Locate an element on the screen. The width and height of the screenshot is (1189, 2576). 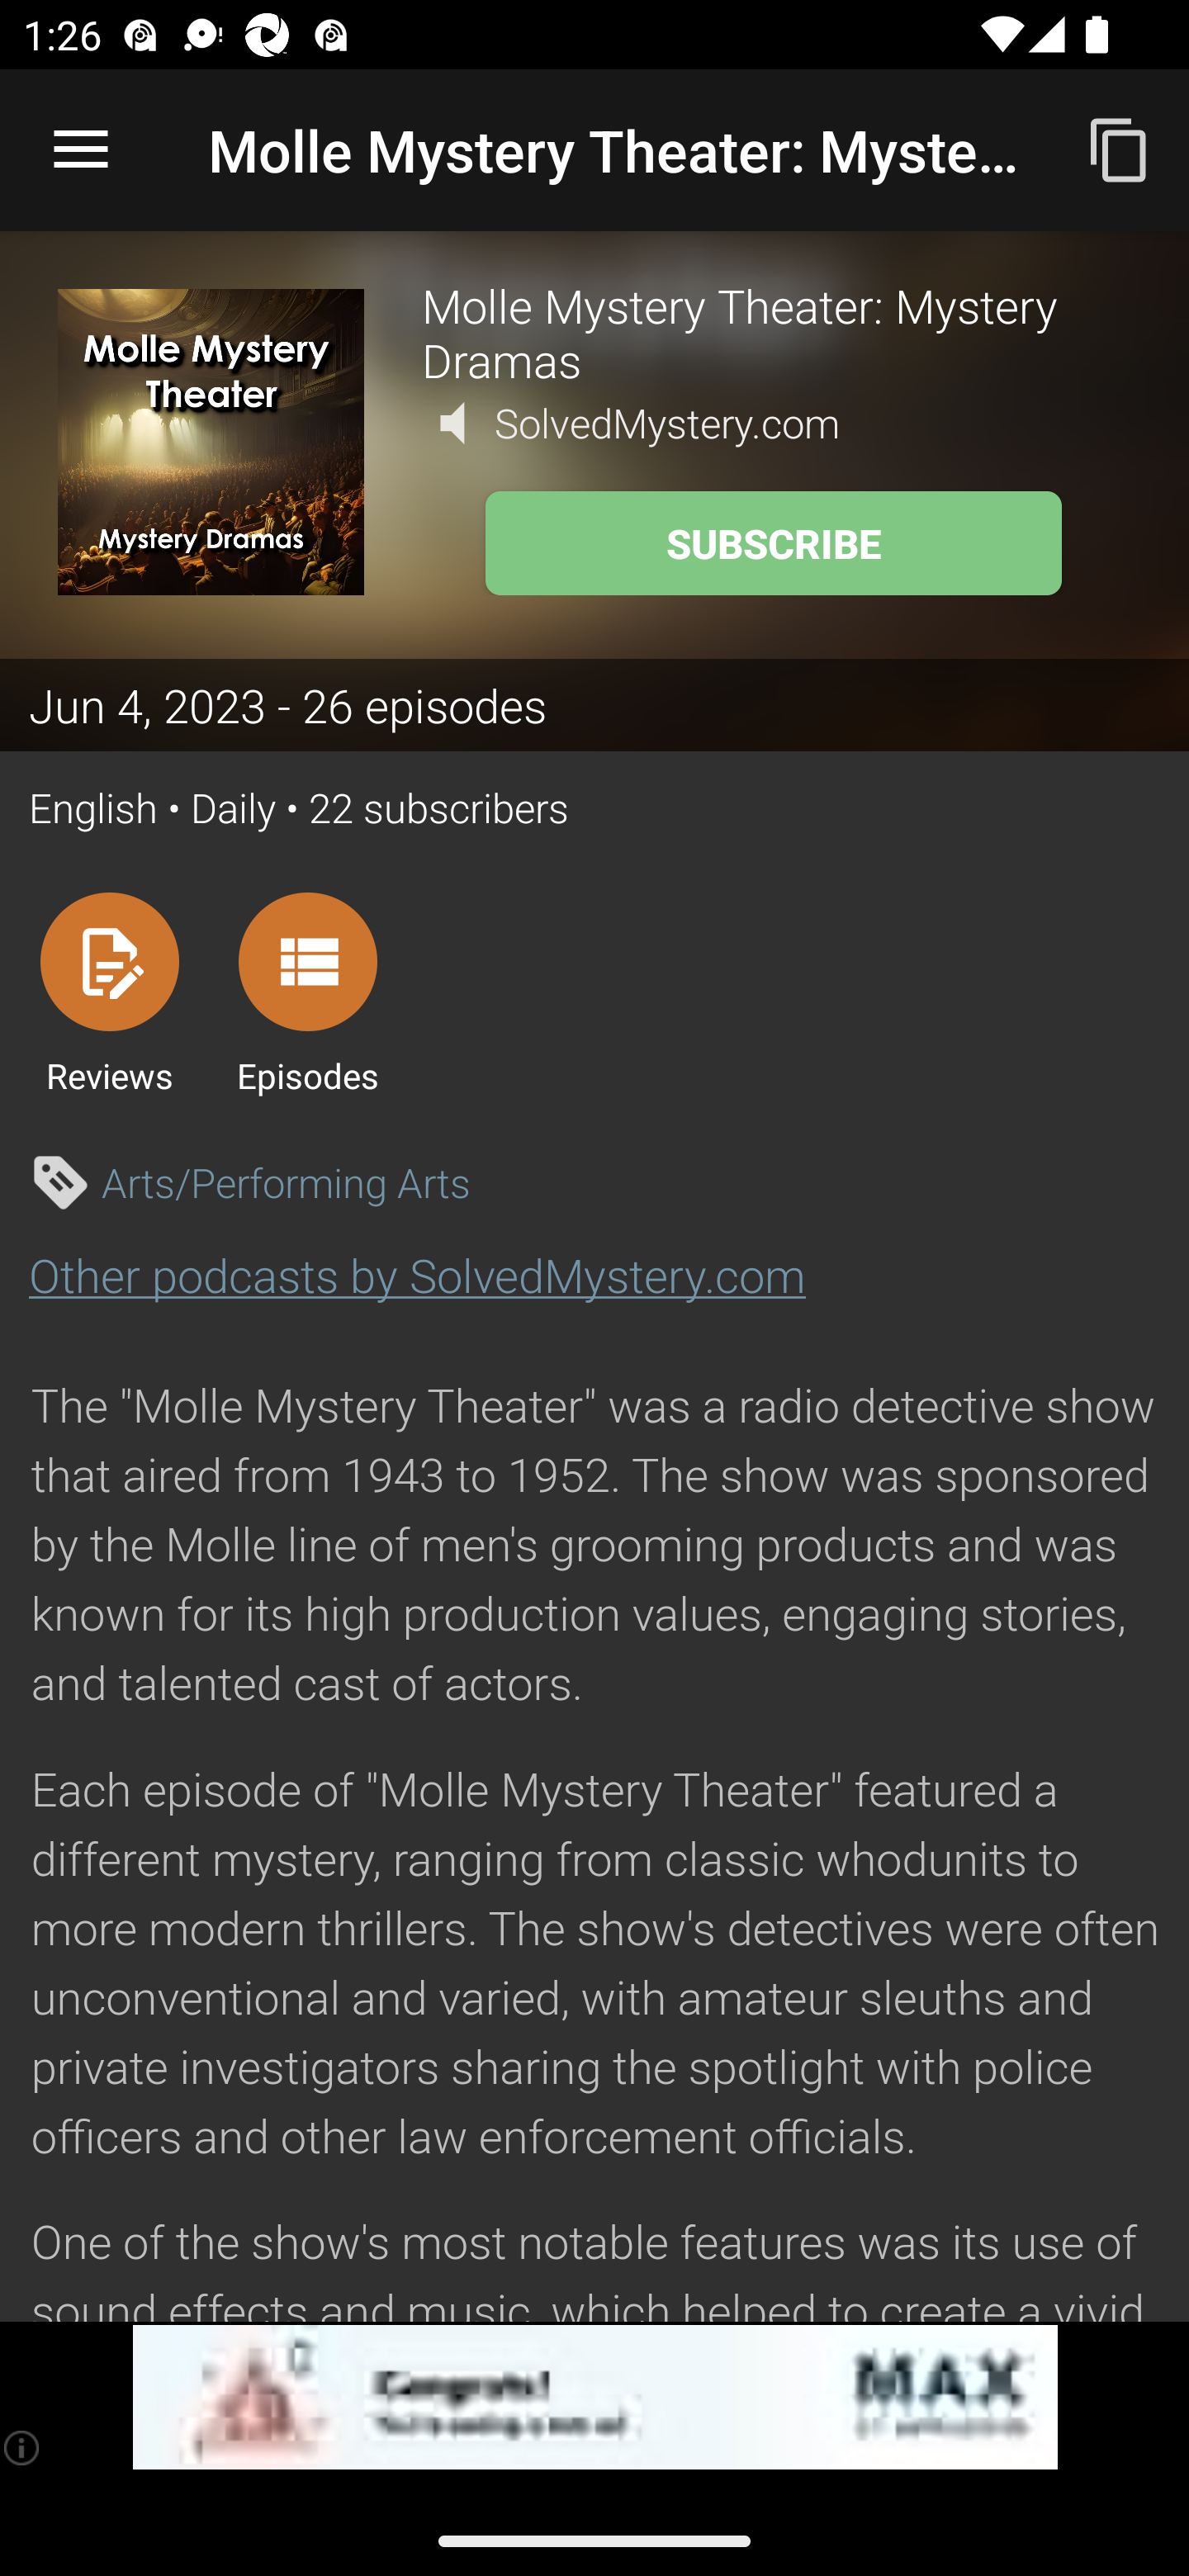
Open navigation sidebar is located at coordinates (81, 150).